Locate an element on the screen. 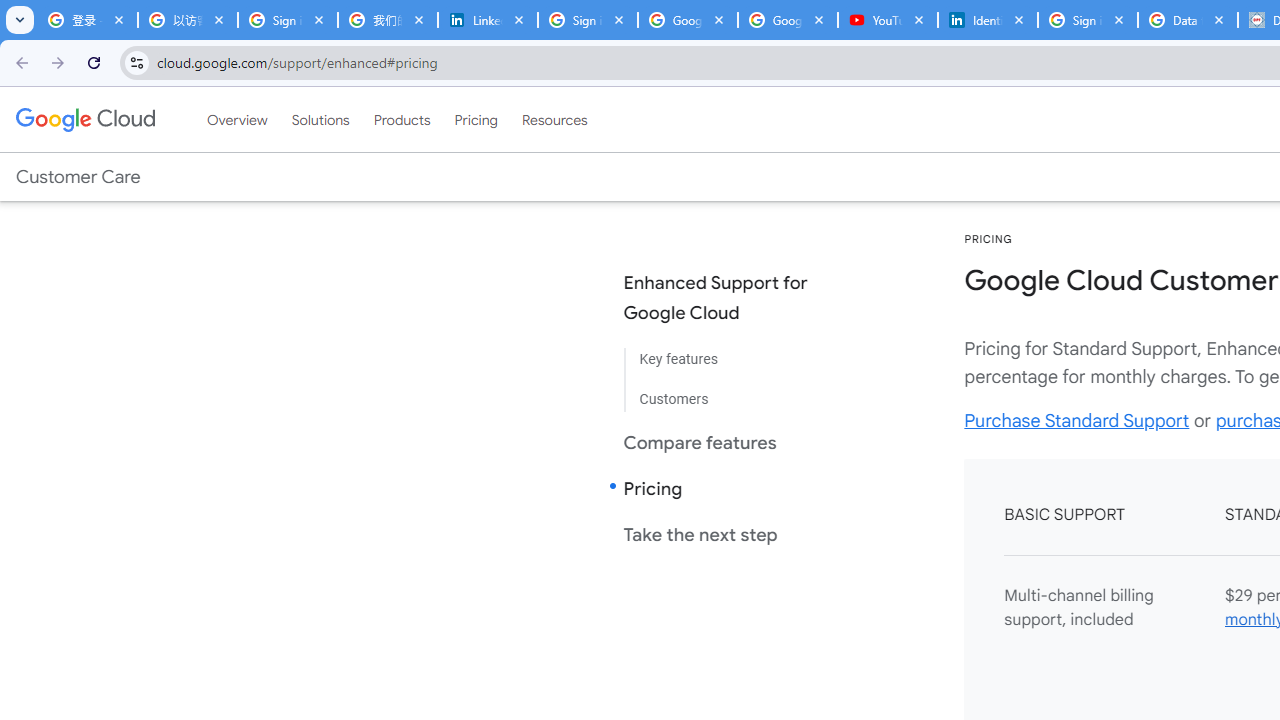 This screenshot has width=1280, height=720. Reload is located at coordinates (94, 62).